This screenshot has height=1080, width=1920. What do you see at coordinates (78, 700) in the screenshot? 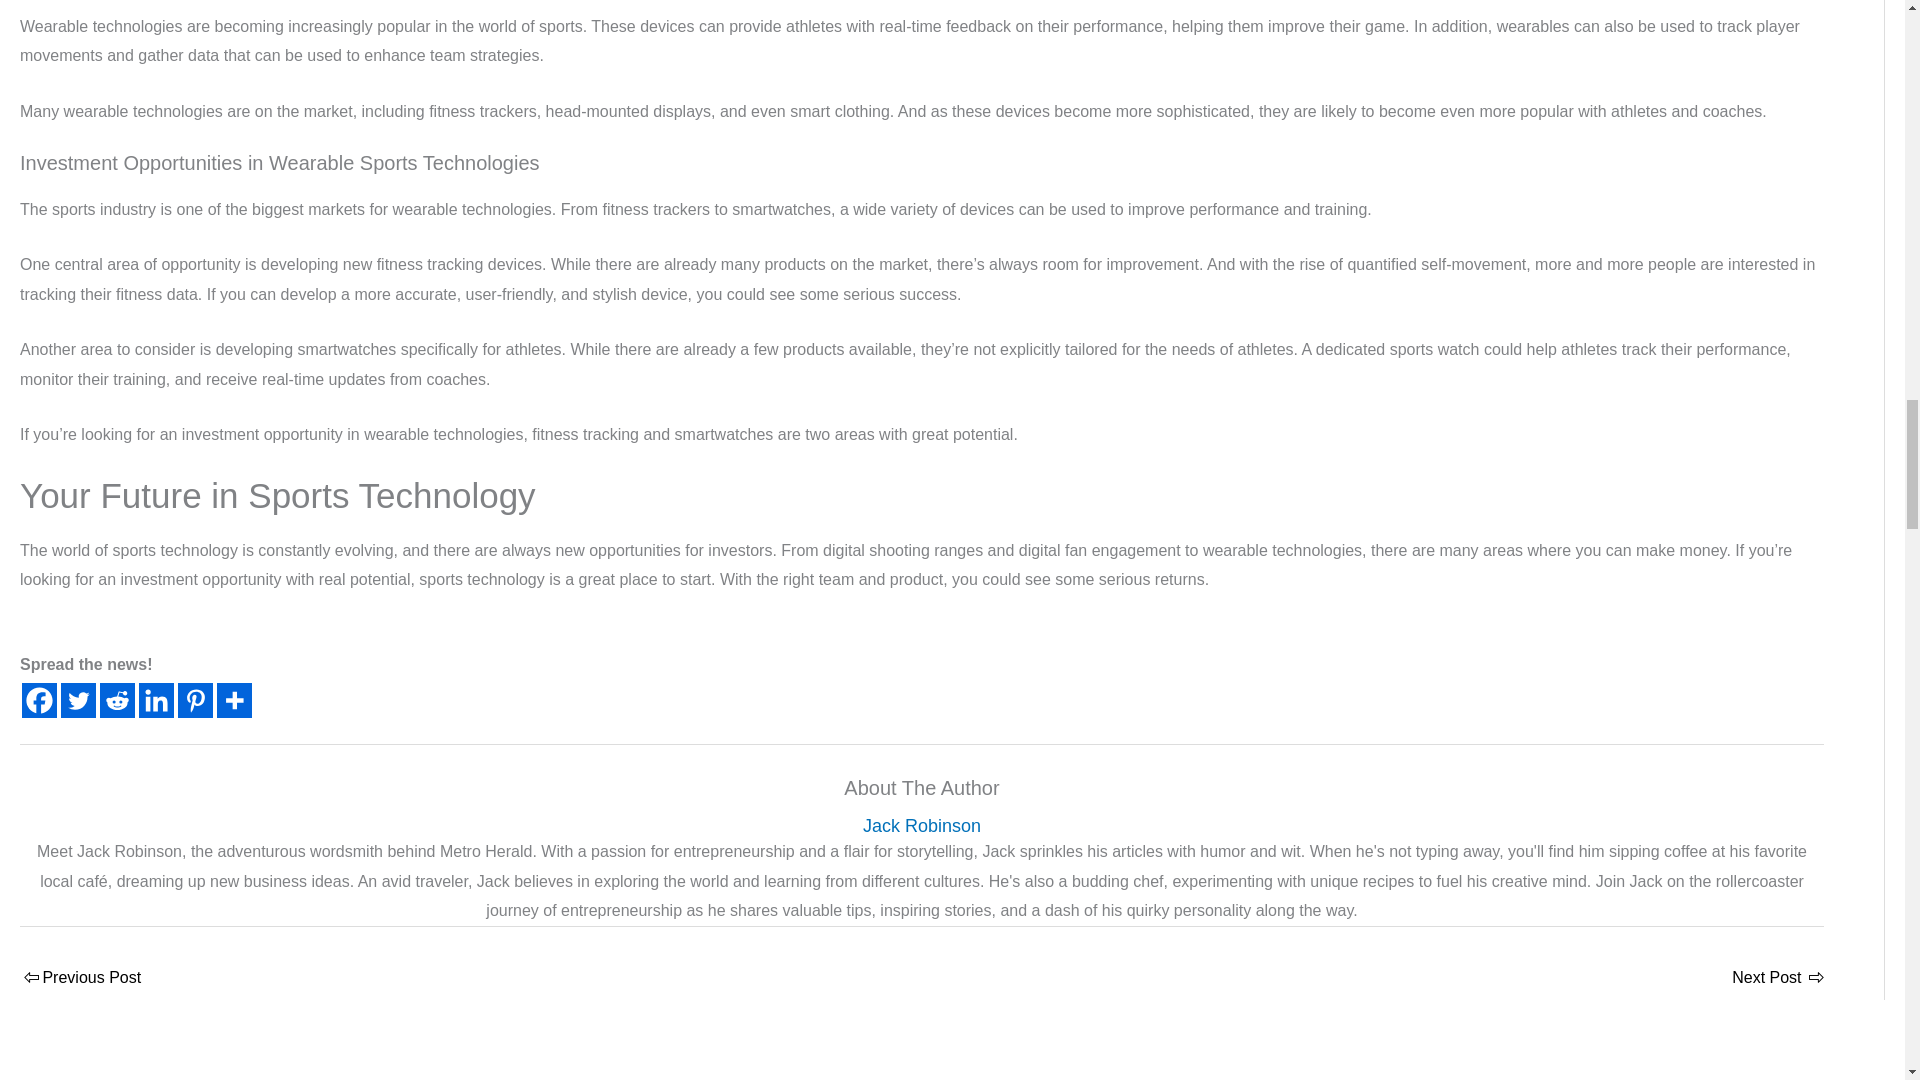
I see `Twitter` at bounding box center [78, 700].